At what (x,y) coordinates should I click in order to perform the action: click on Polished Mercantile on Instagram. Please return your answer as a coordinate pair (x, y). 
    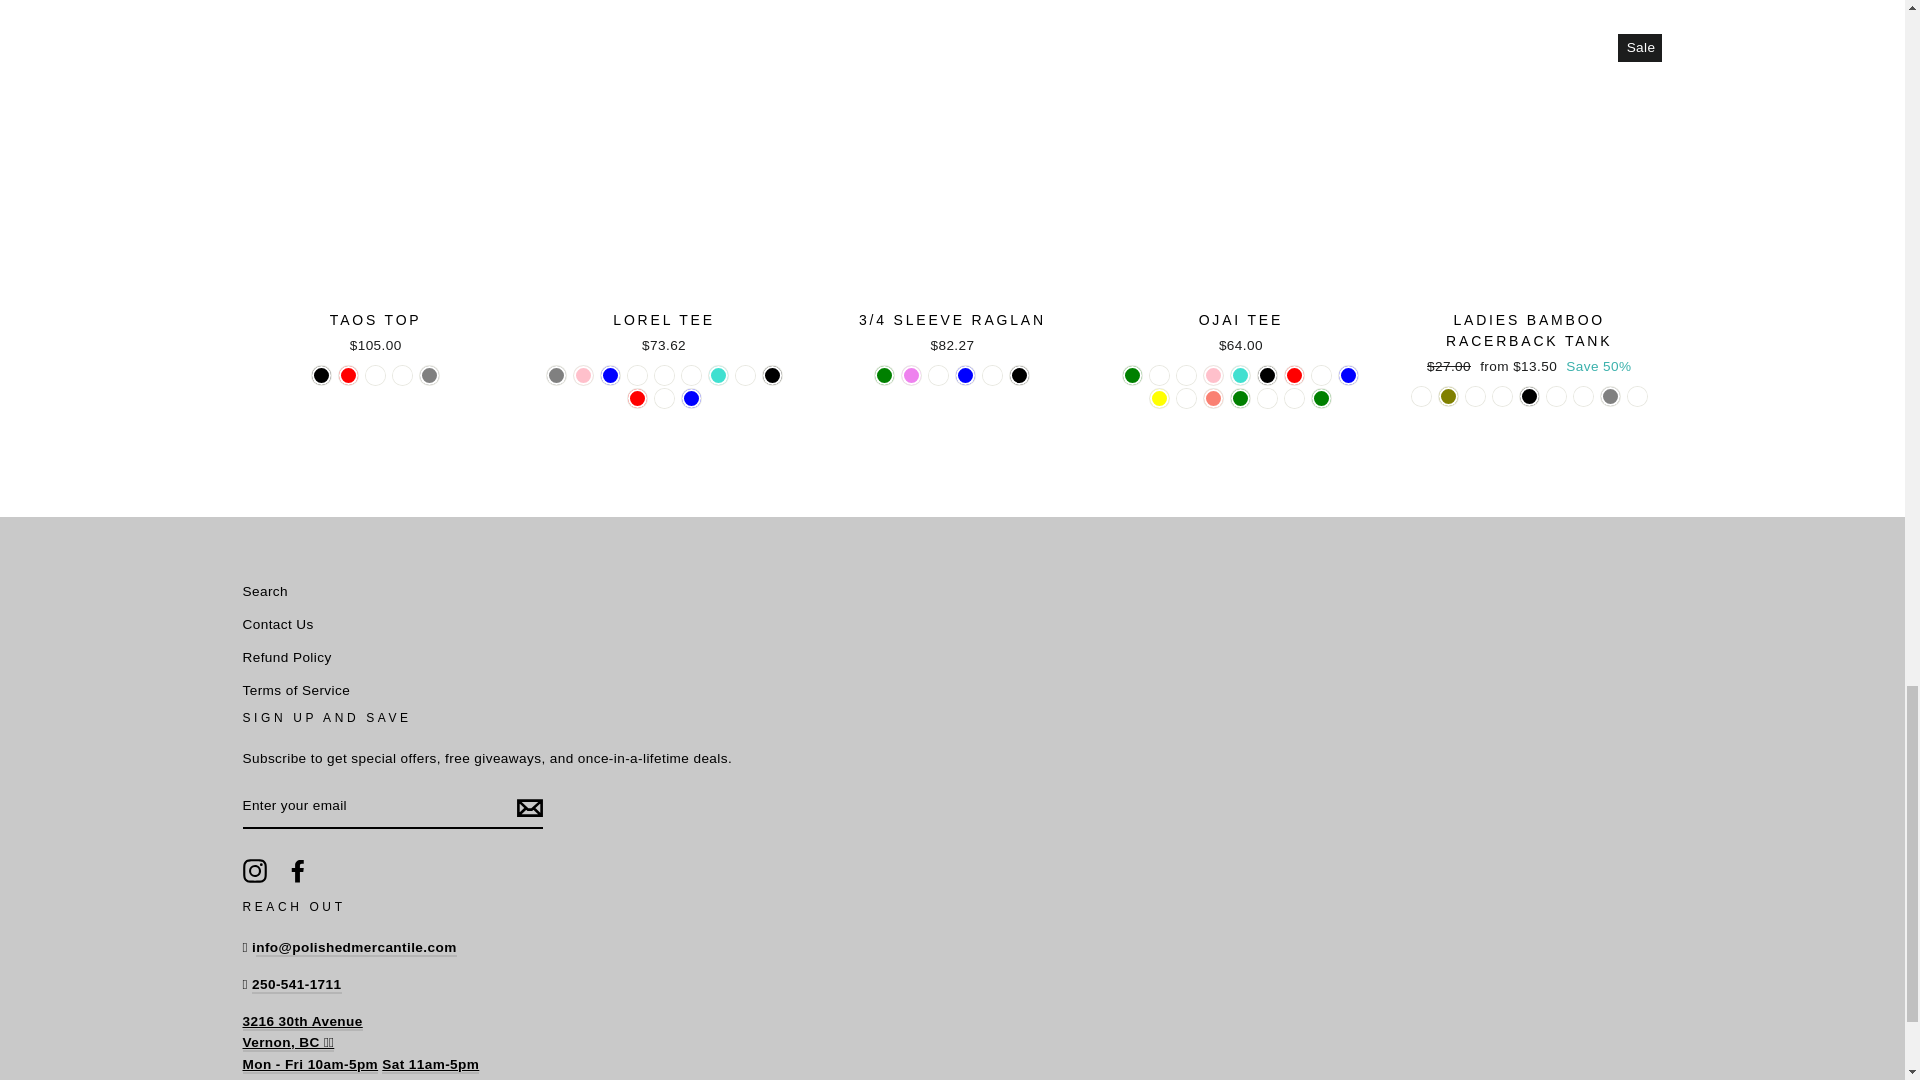
    Looking at the image, I should click on (254, 870).